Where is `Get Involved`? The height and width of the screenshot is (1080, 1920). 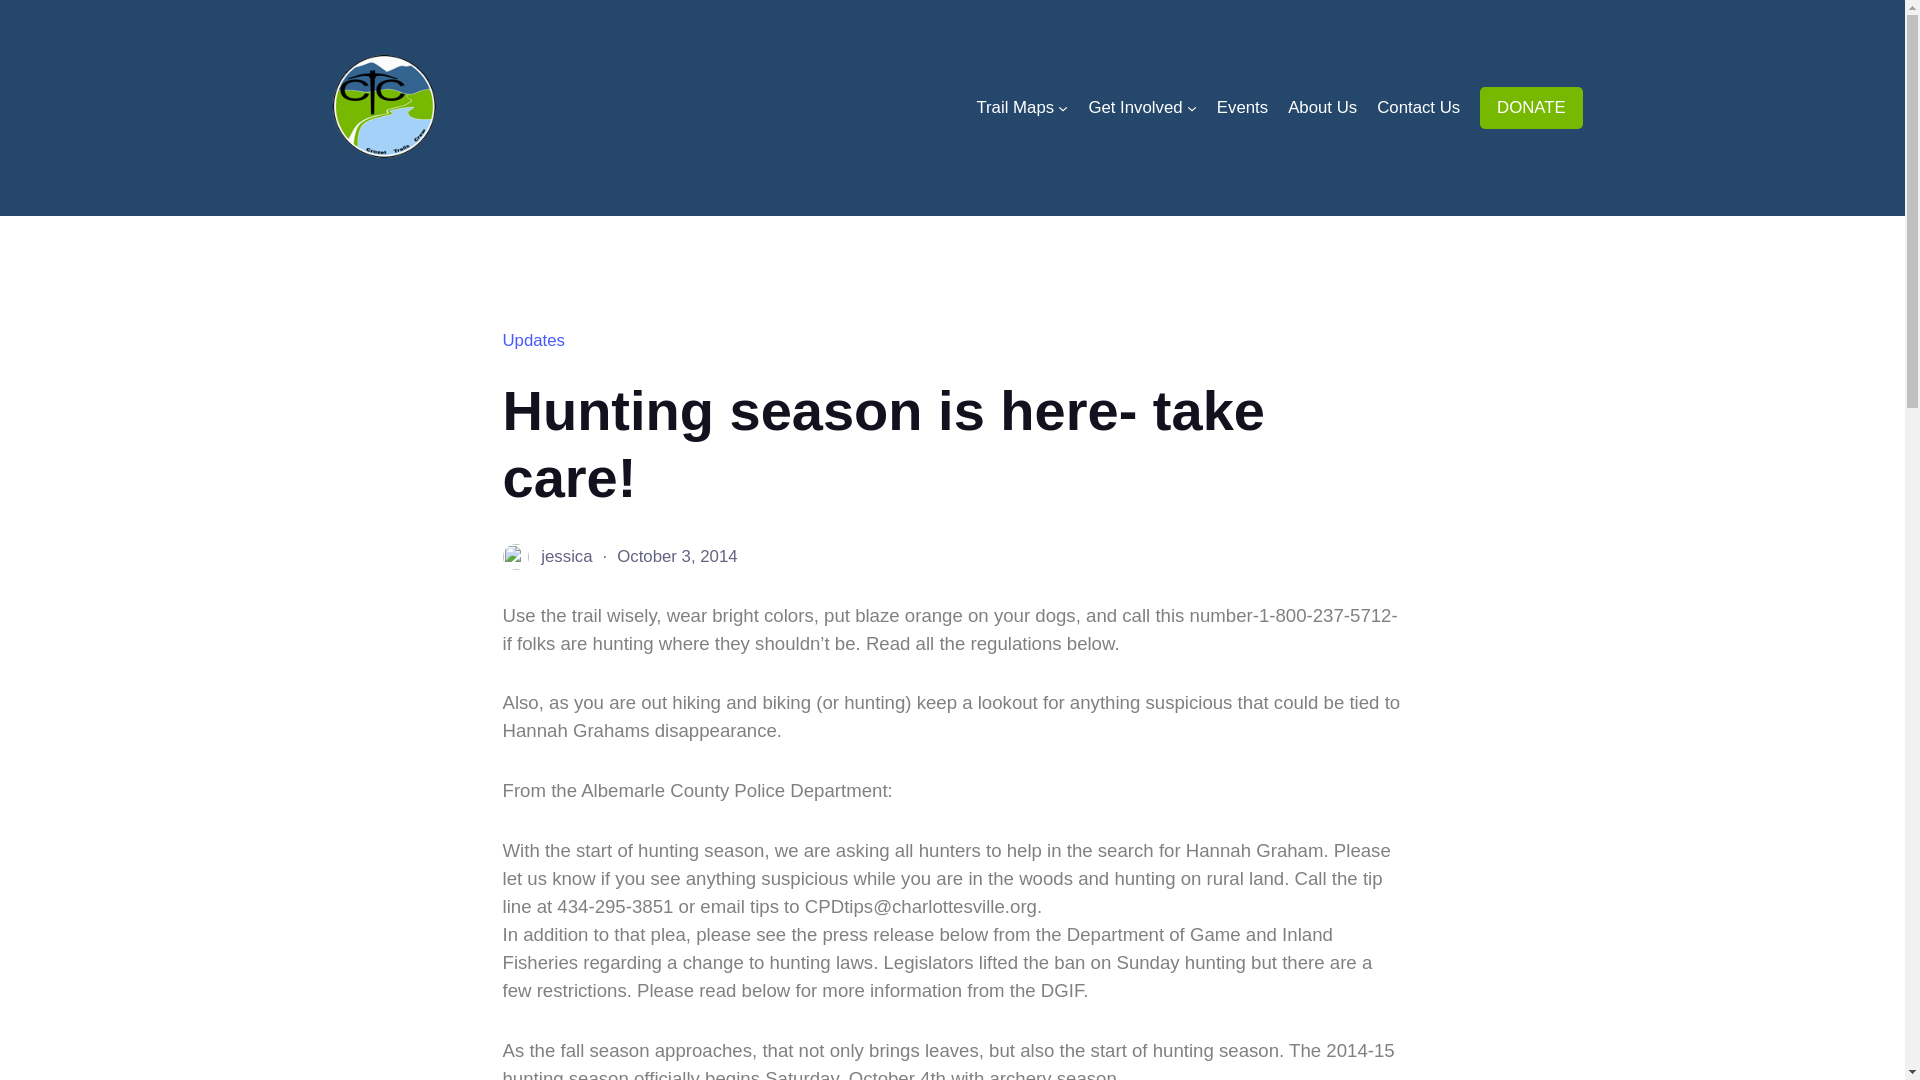
Get Involved is located at coordinates (1135, 107).